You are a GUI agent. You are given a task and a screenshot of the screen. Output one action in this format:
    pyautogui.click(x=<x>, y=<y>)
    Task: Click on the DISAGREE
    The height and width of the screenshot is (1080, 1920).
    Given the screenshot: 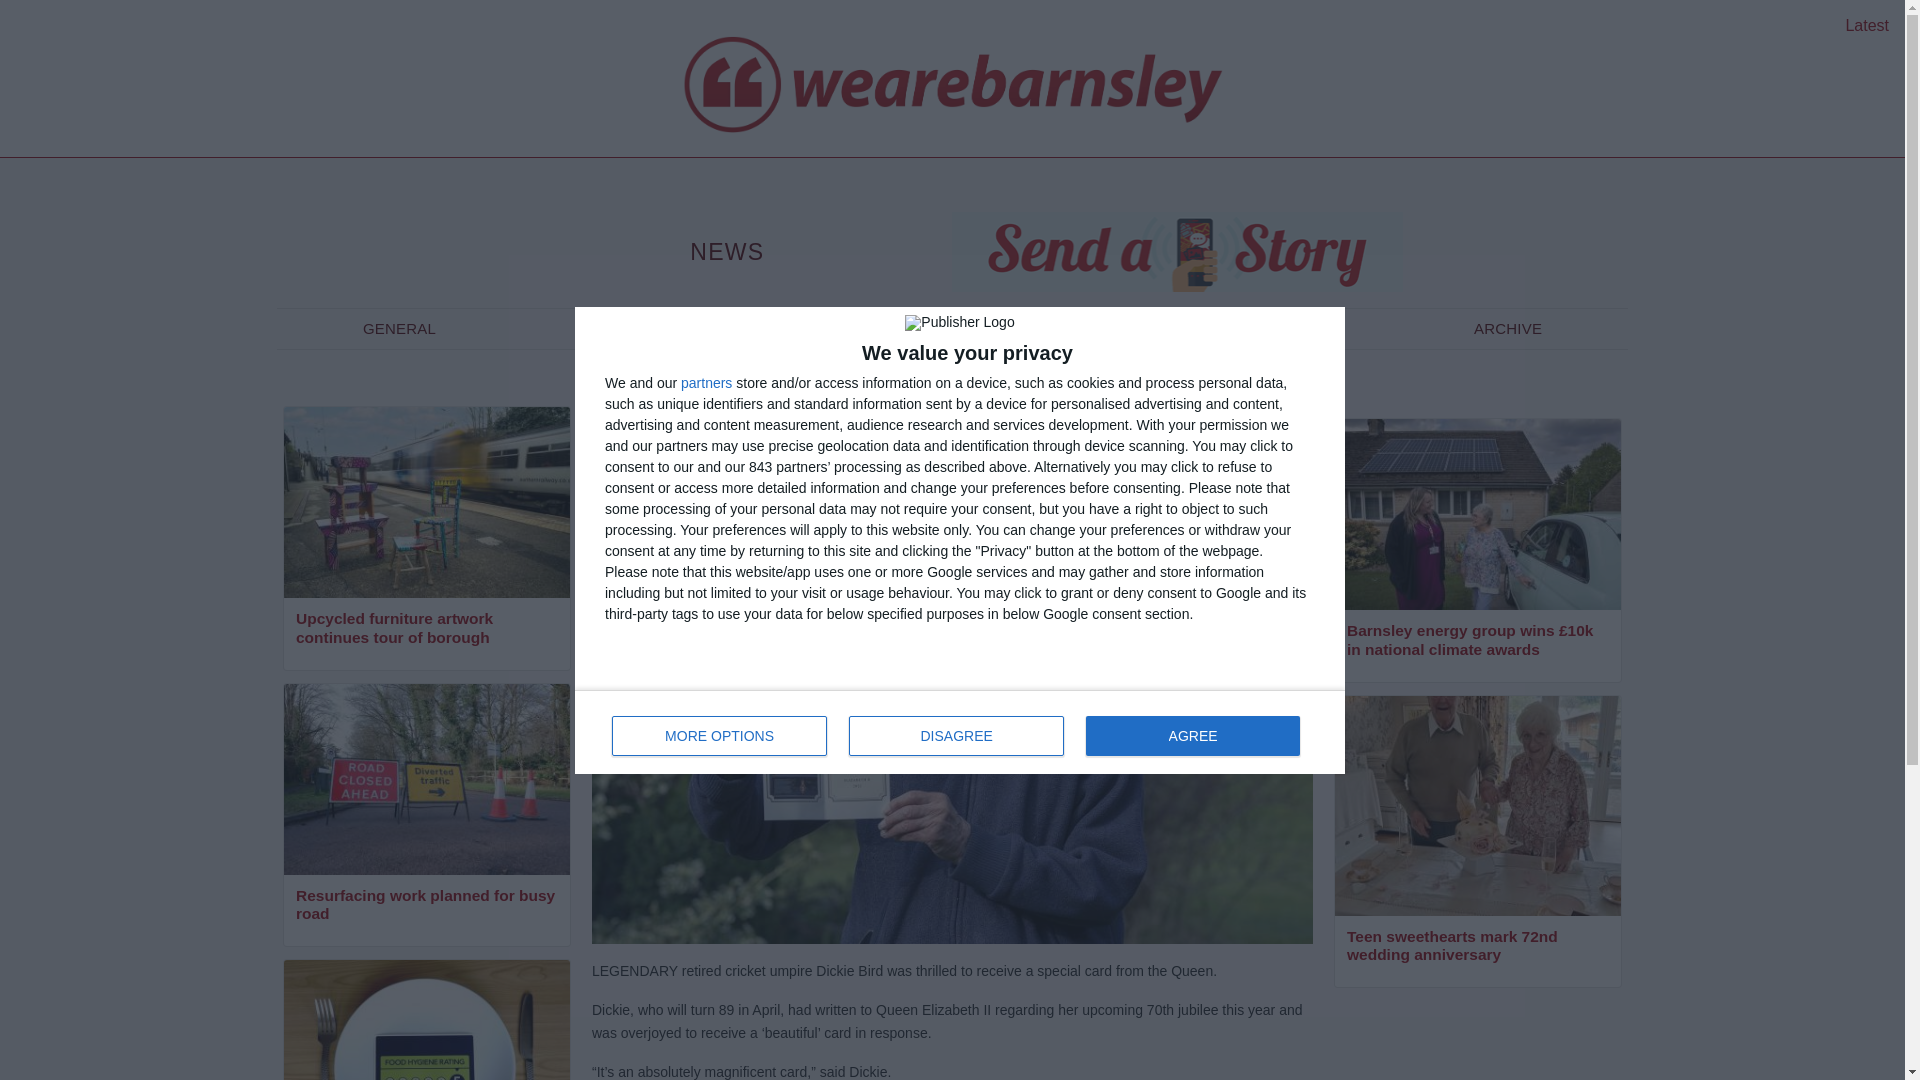 What is the action you would take?
    pyautogui.click(x=426, y=906)
    